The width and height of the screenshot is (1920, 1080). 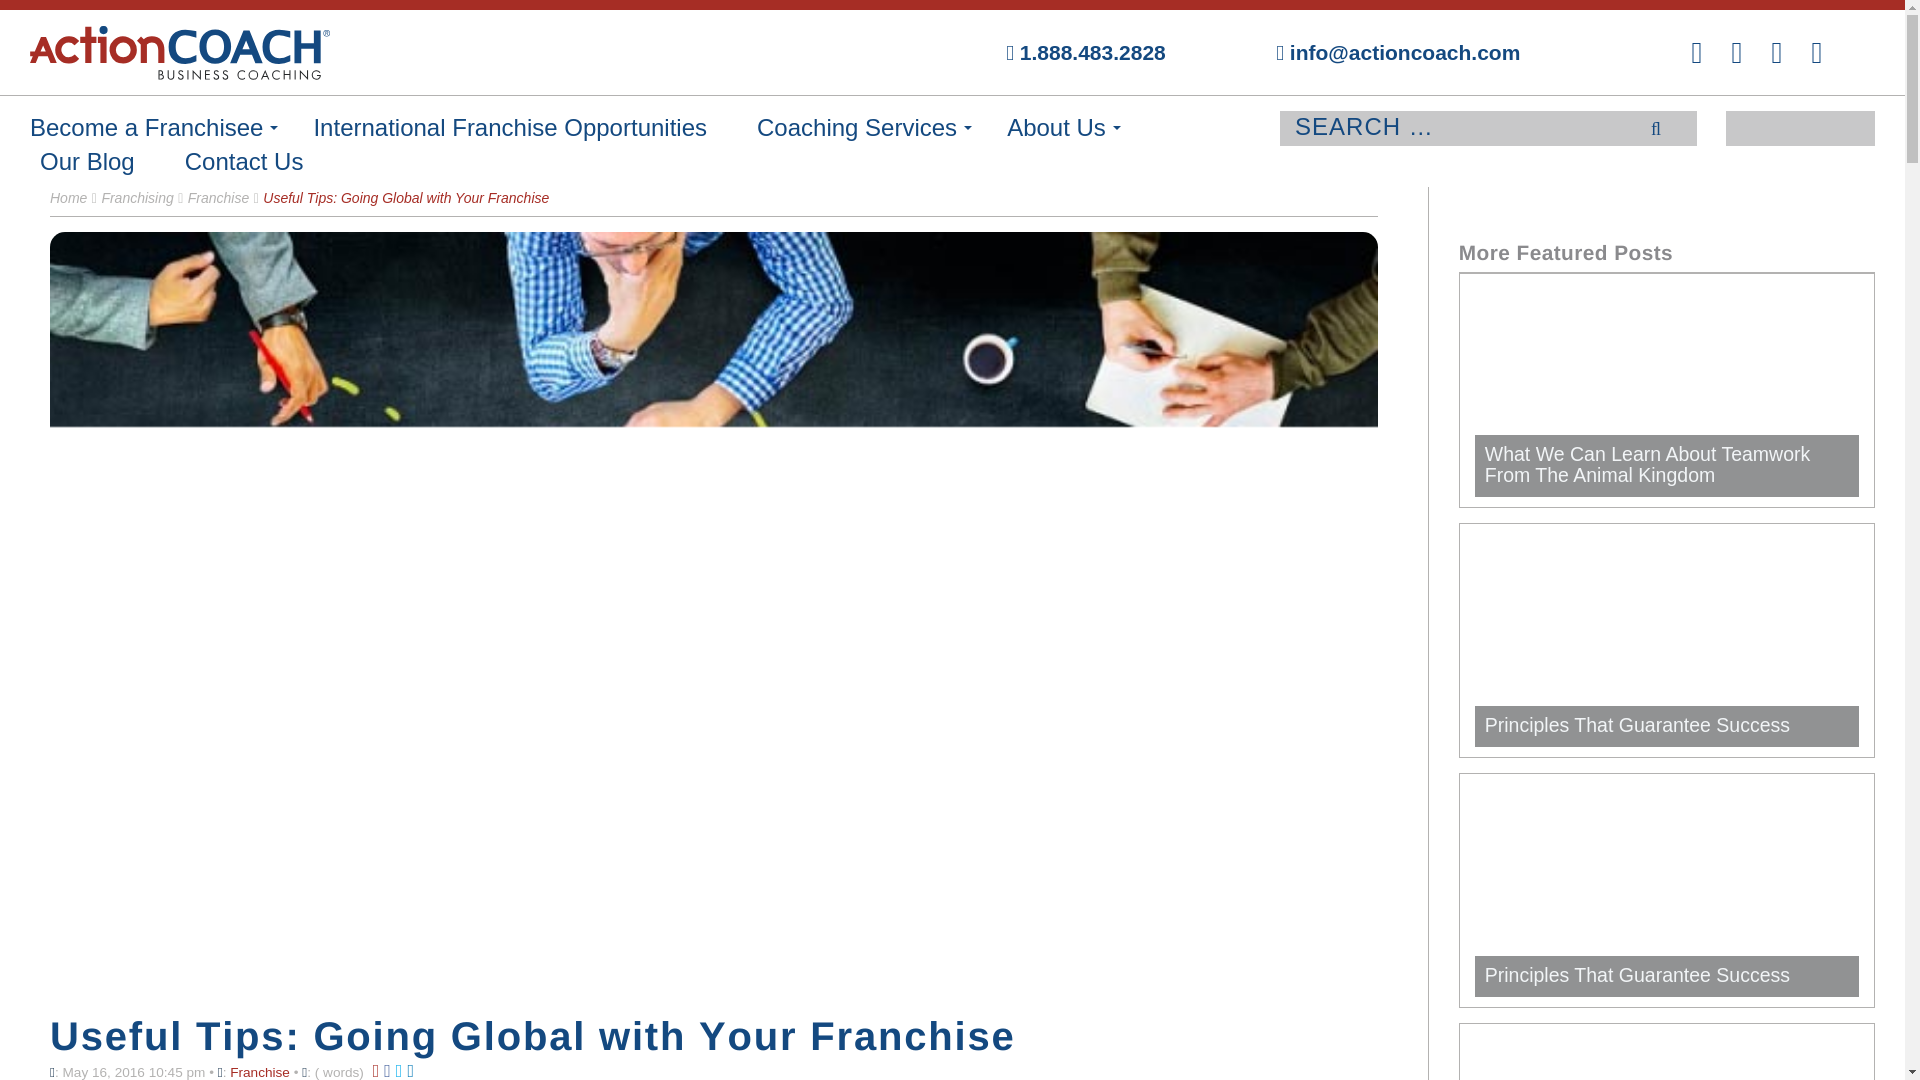 I want to click on International Franchise Opportunities, so click(x=509, y=128).